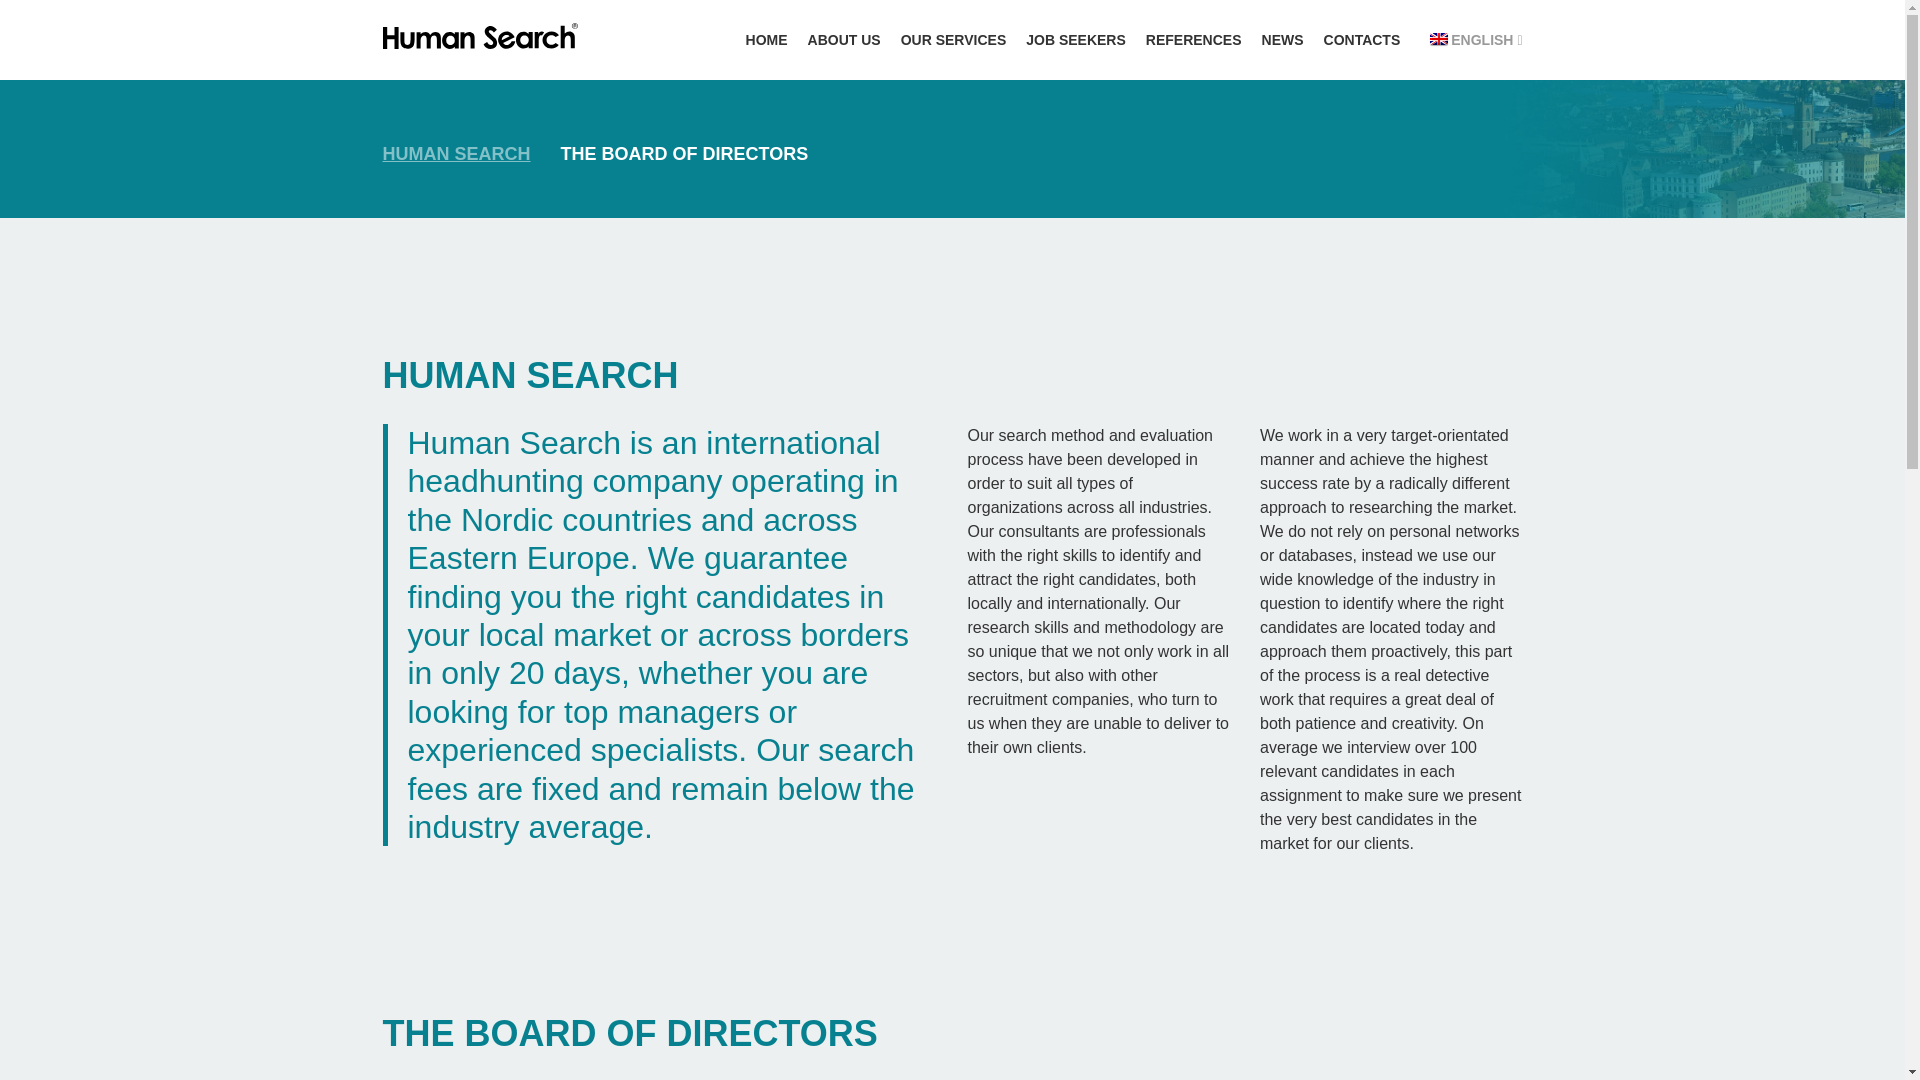 The image size is (1920, 1080). What do you see at coordinates (766, 40) in the screenshot?
I see `HOME` at bounding box center [766, 40].